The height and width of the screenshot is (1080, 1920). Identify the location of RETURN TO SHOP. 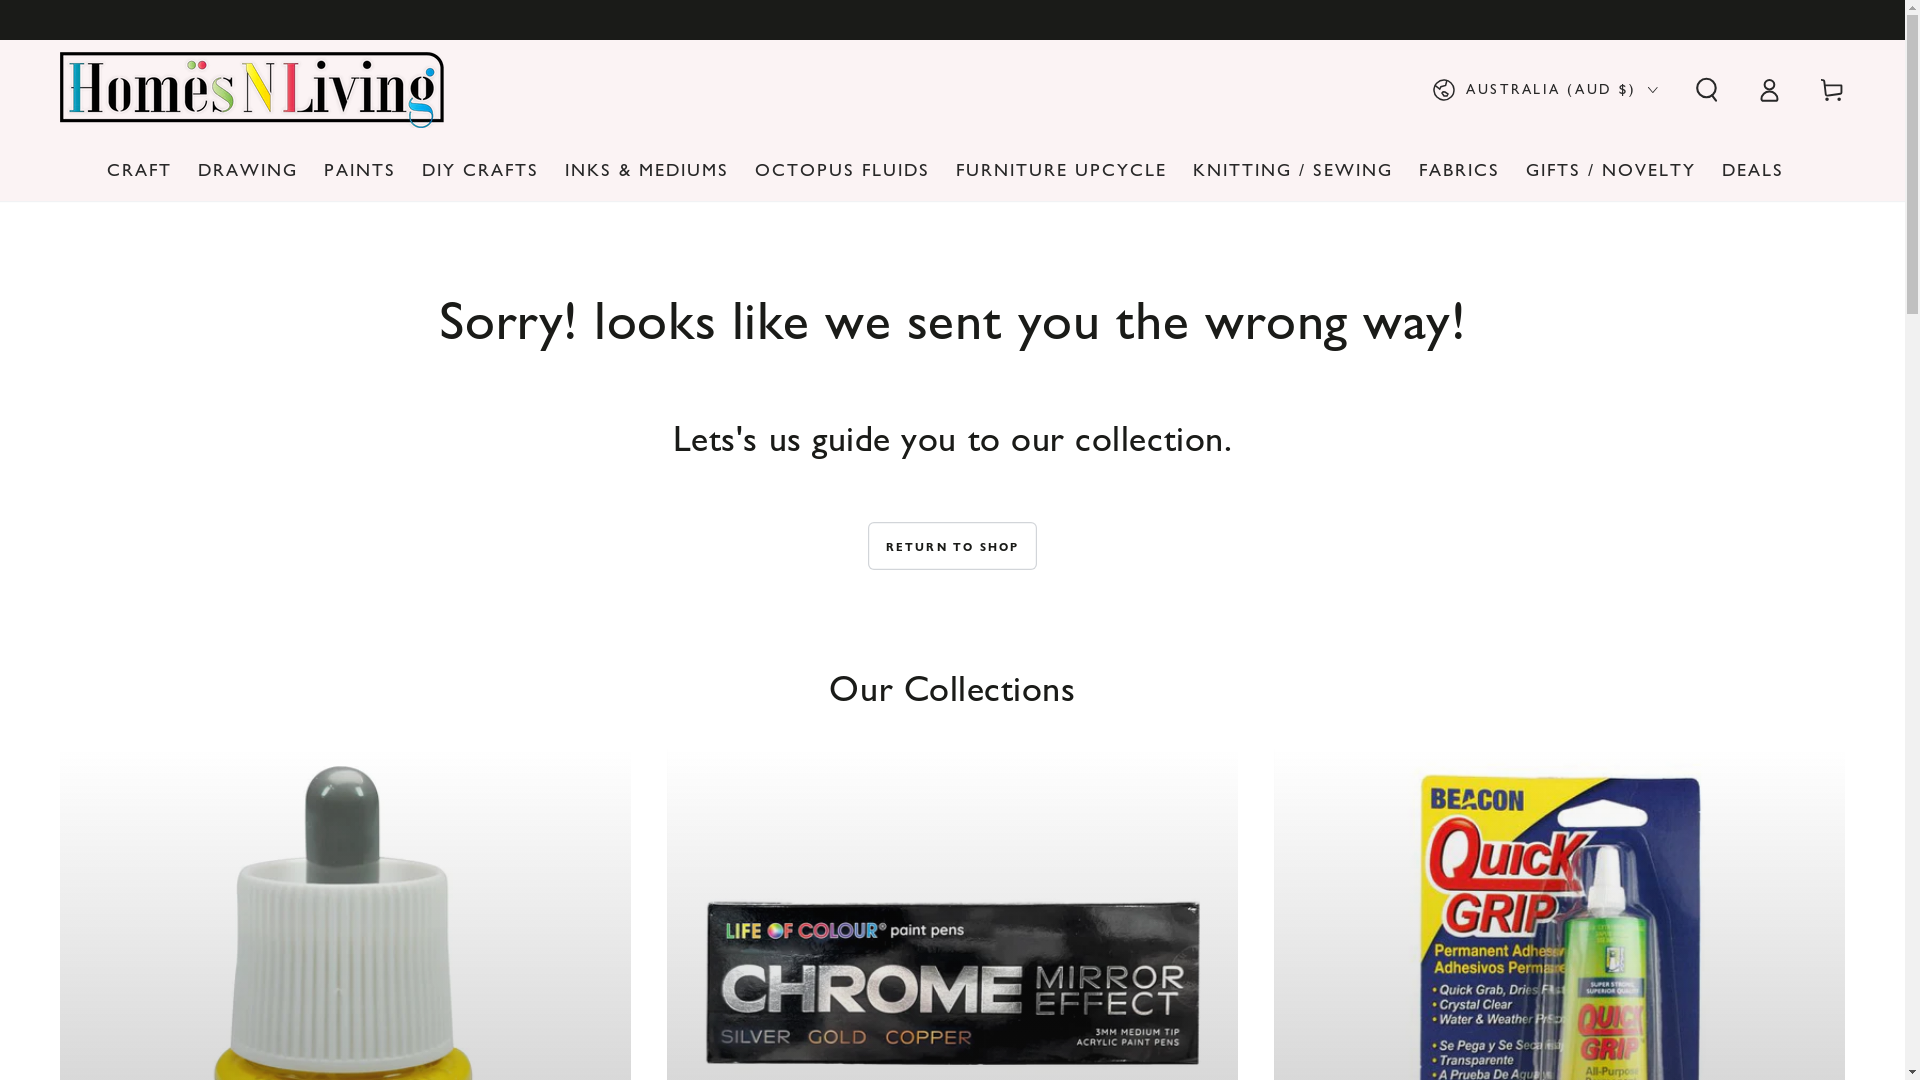
(953, 546).